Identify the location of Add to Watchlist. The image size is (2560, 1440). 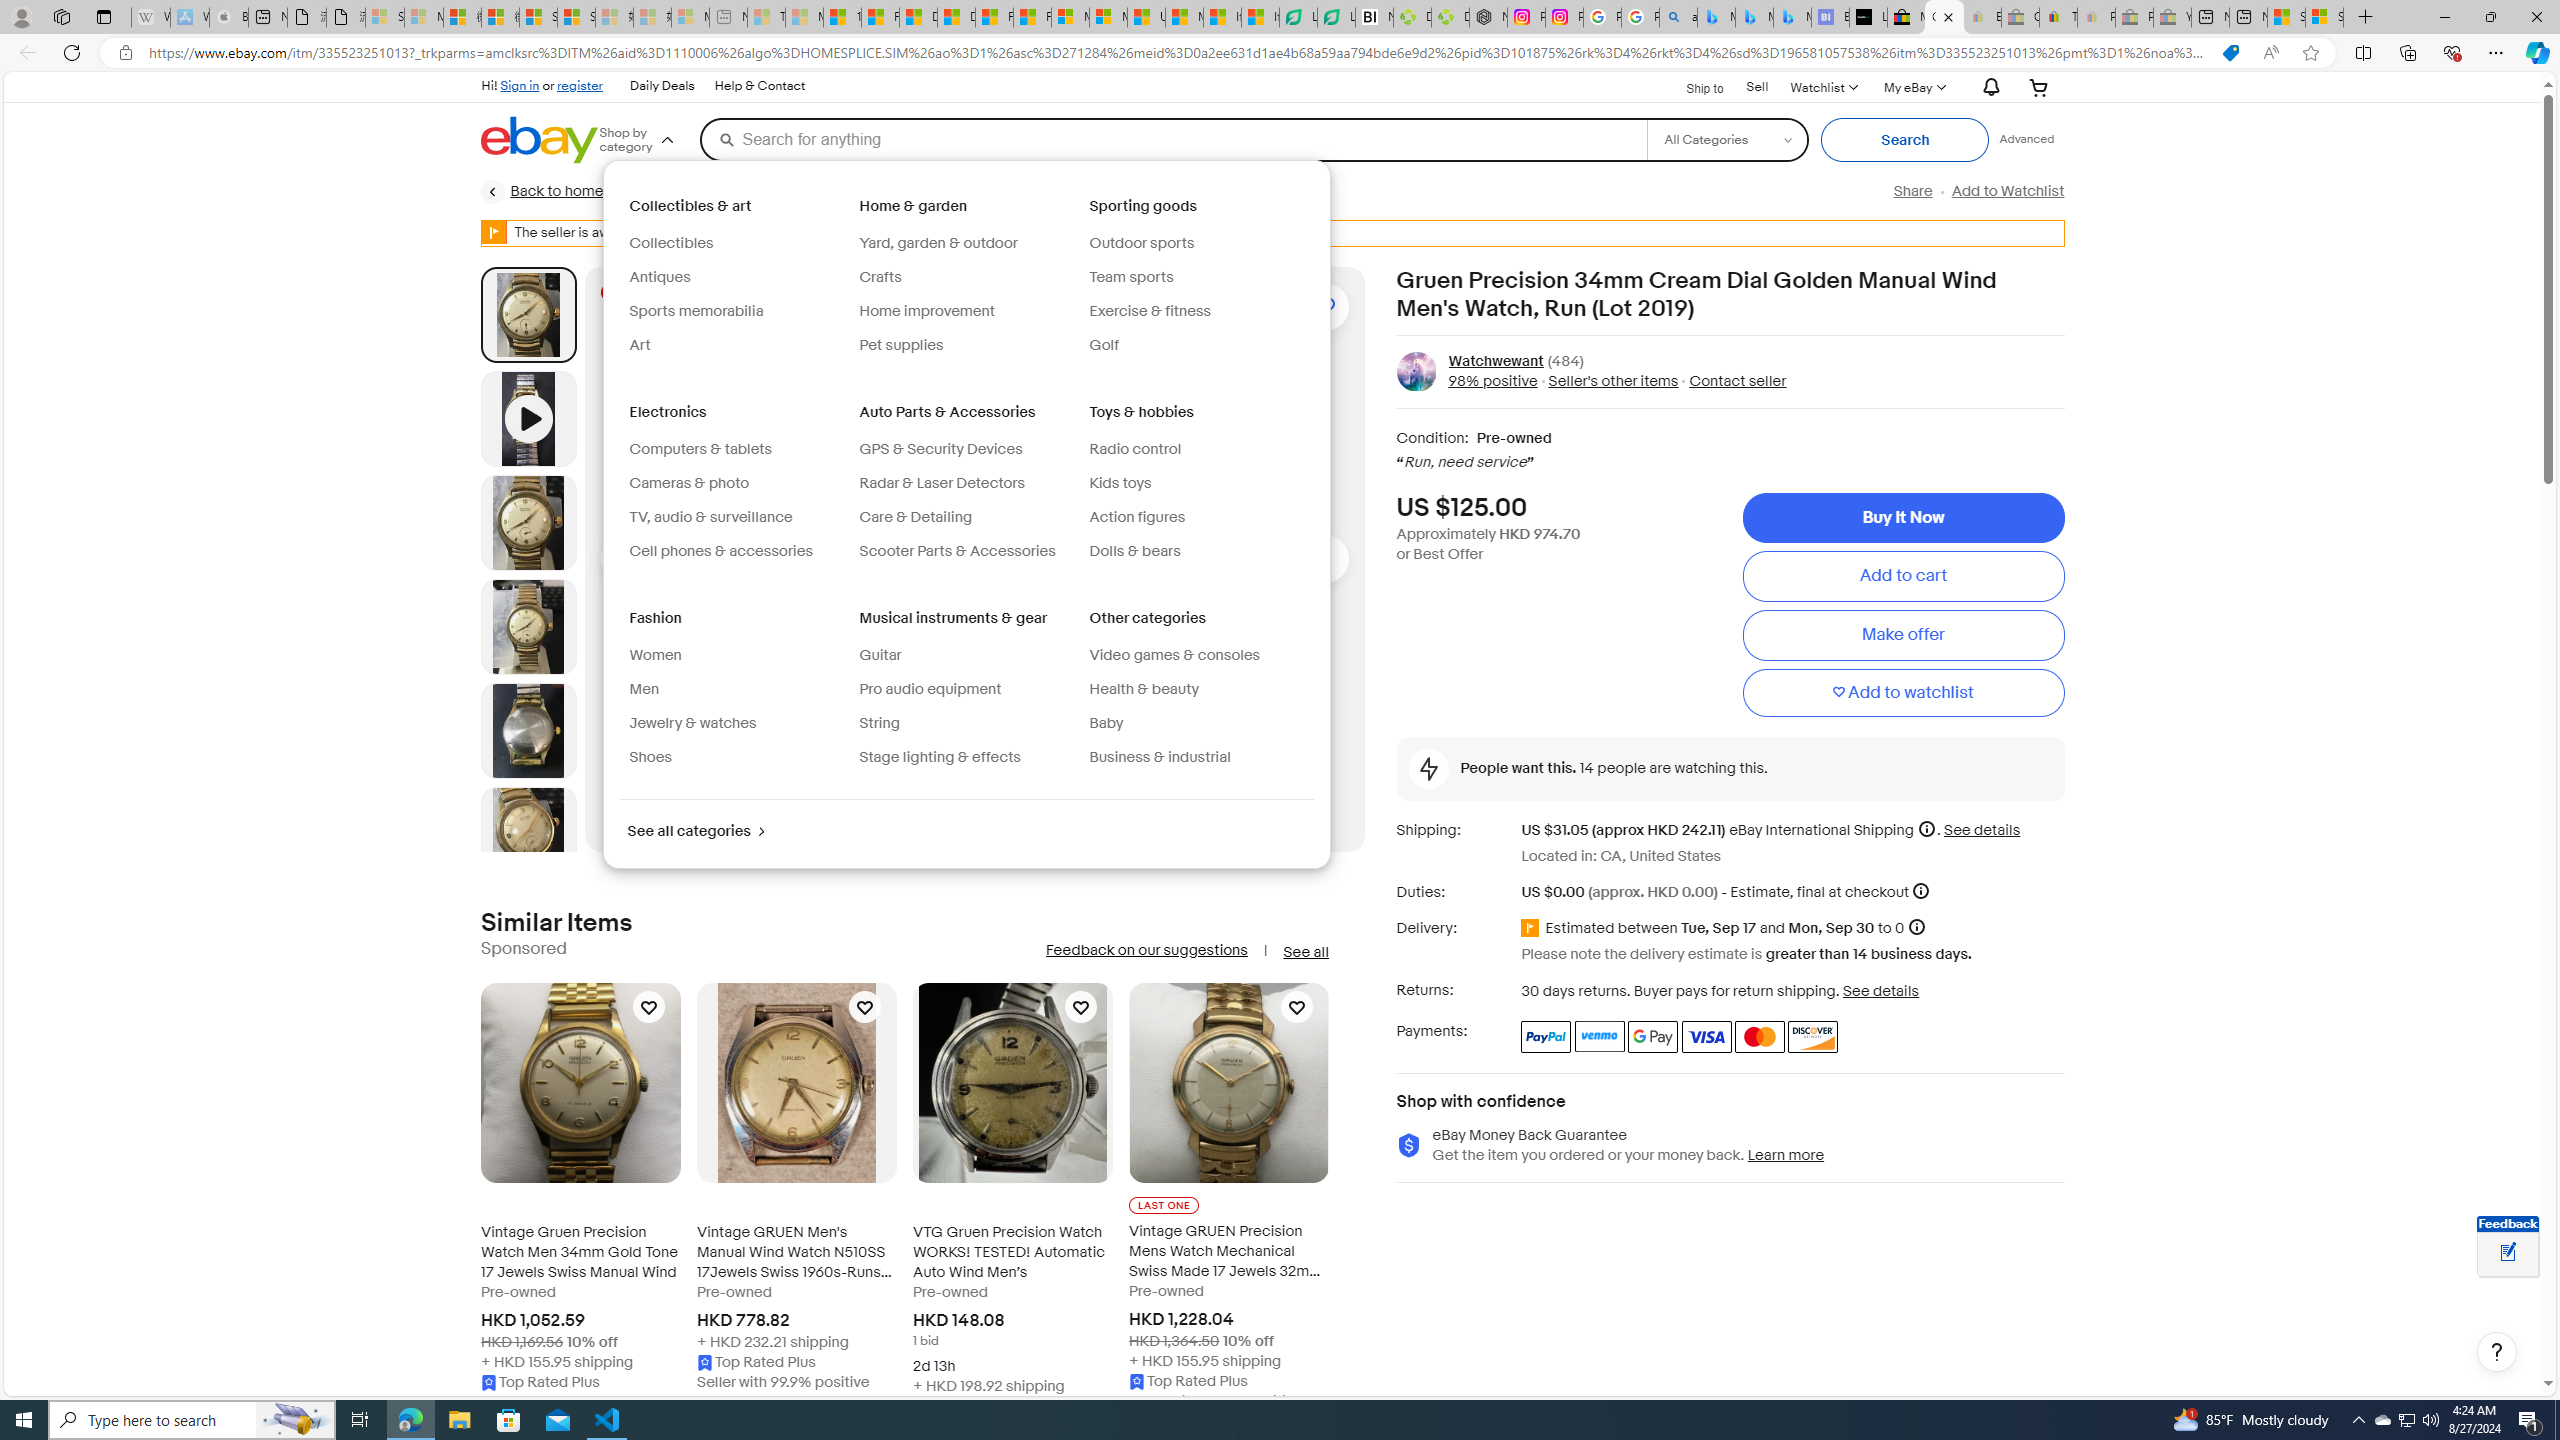
(2008, 191).